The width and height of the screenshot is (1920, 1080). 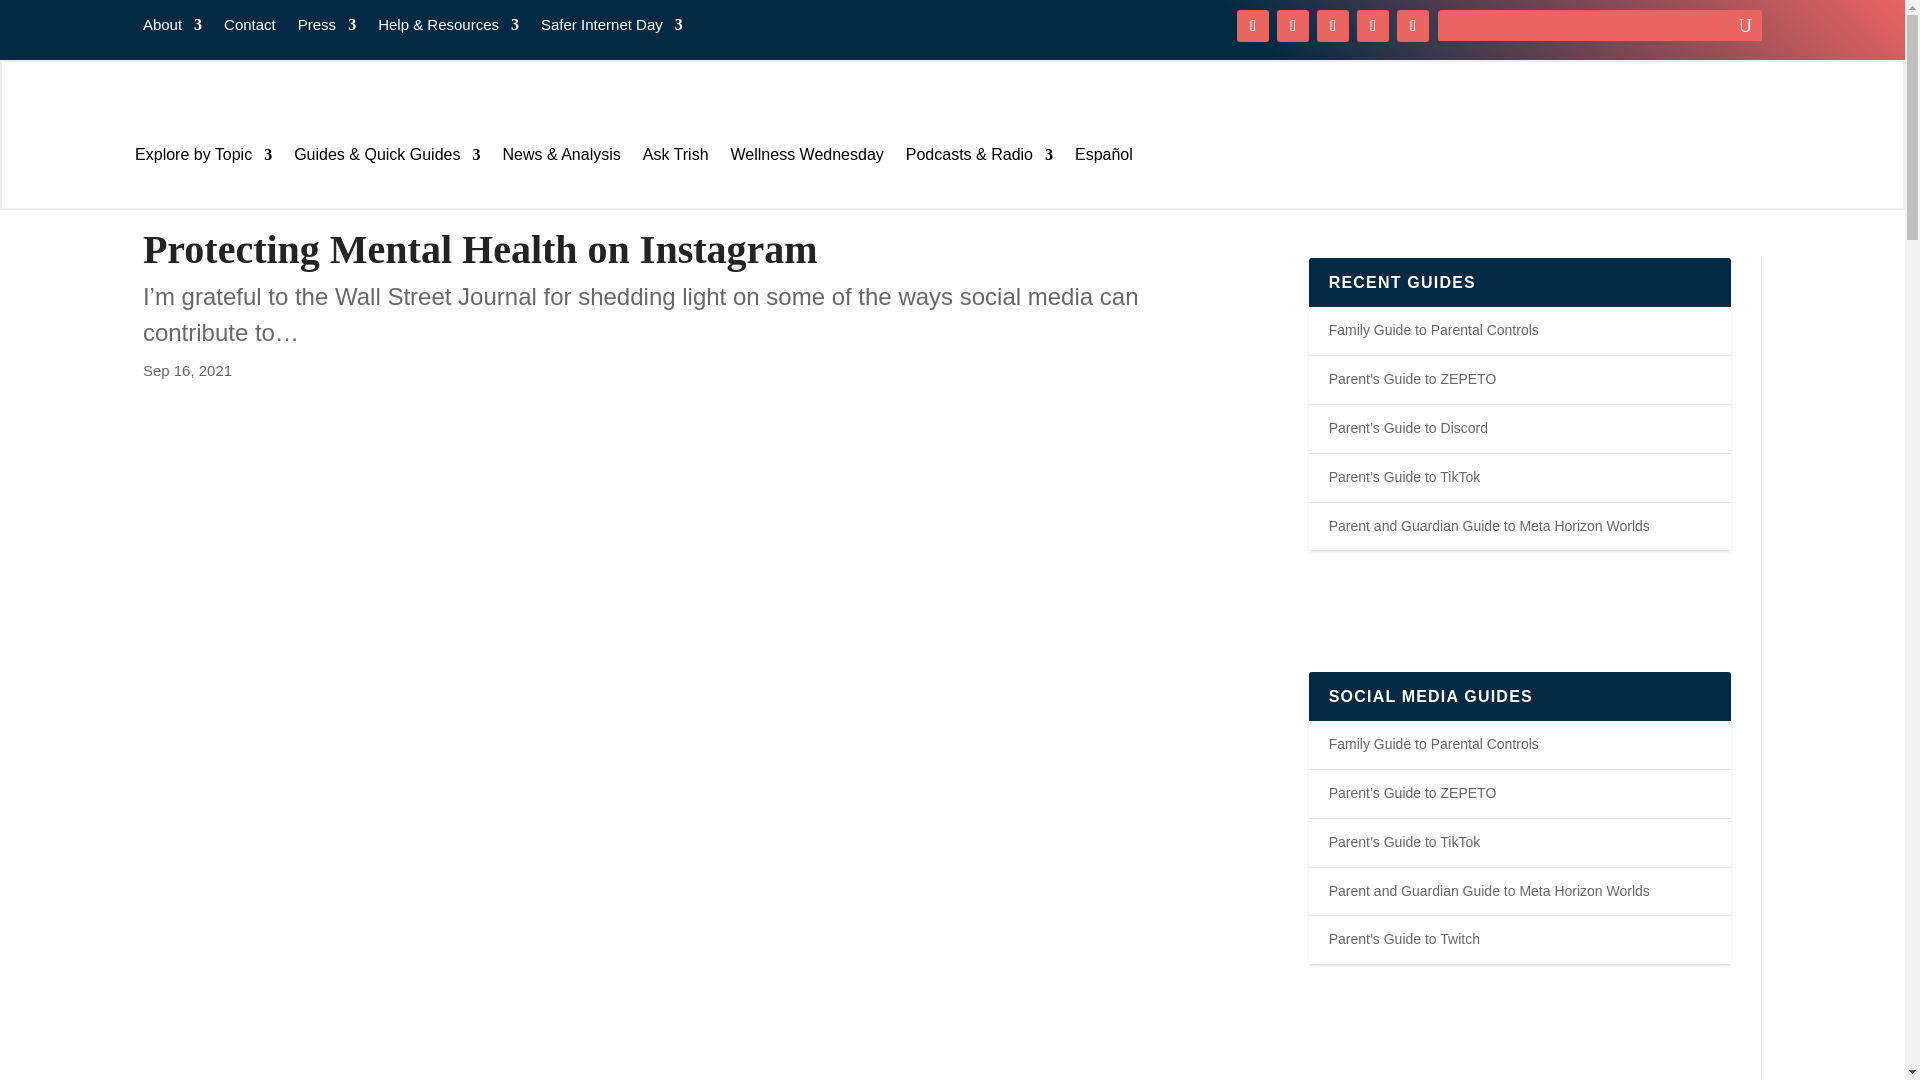 What do you see at coordinates (326, 28) in the screenshot?
I see `Press` at bounding box center [326, 28].